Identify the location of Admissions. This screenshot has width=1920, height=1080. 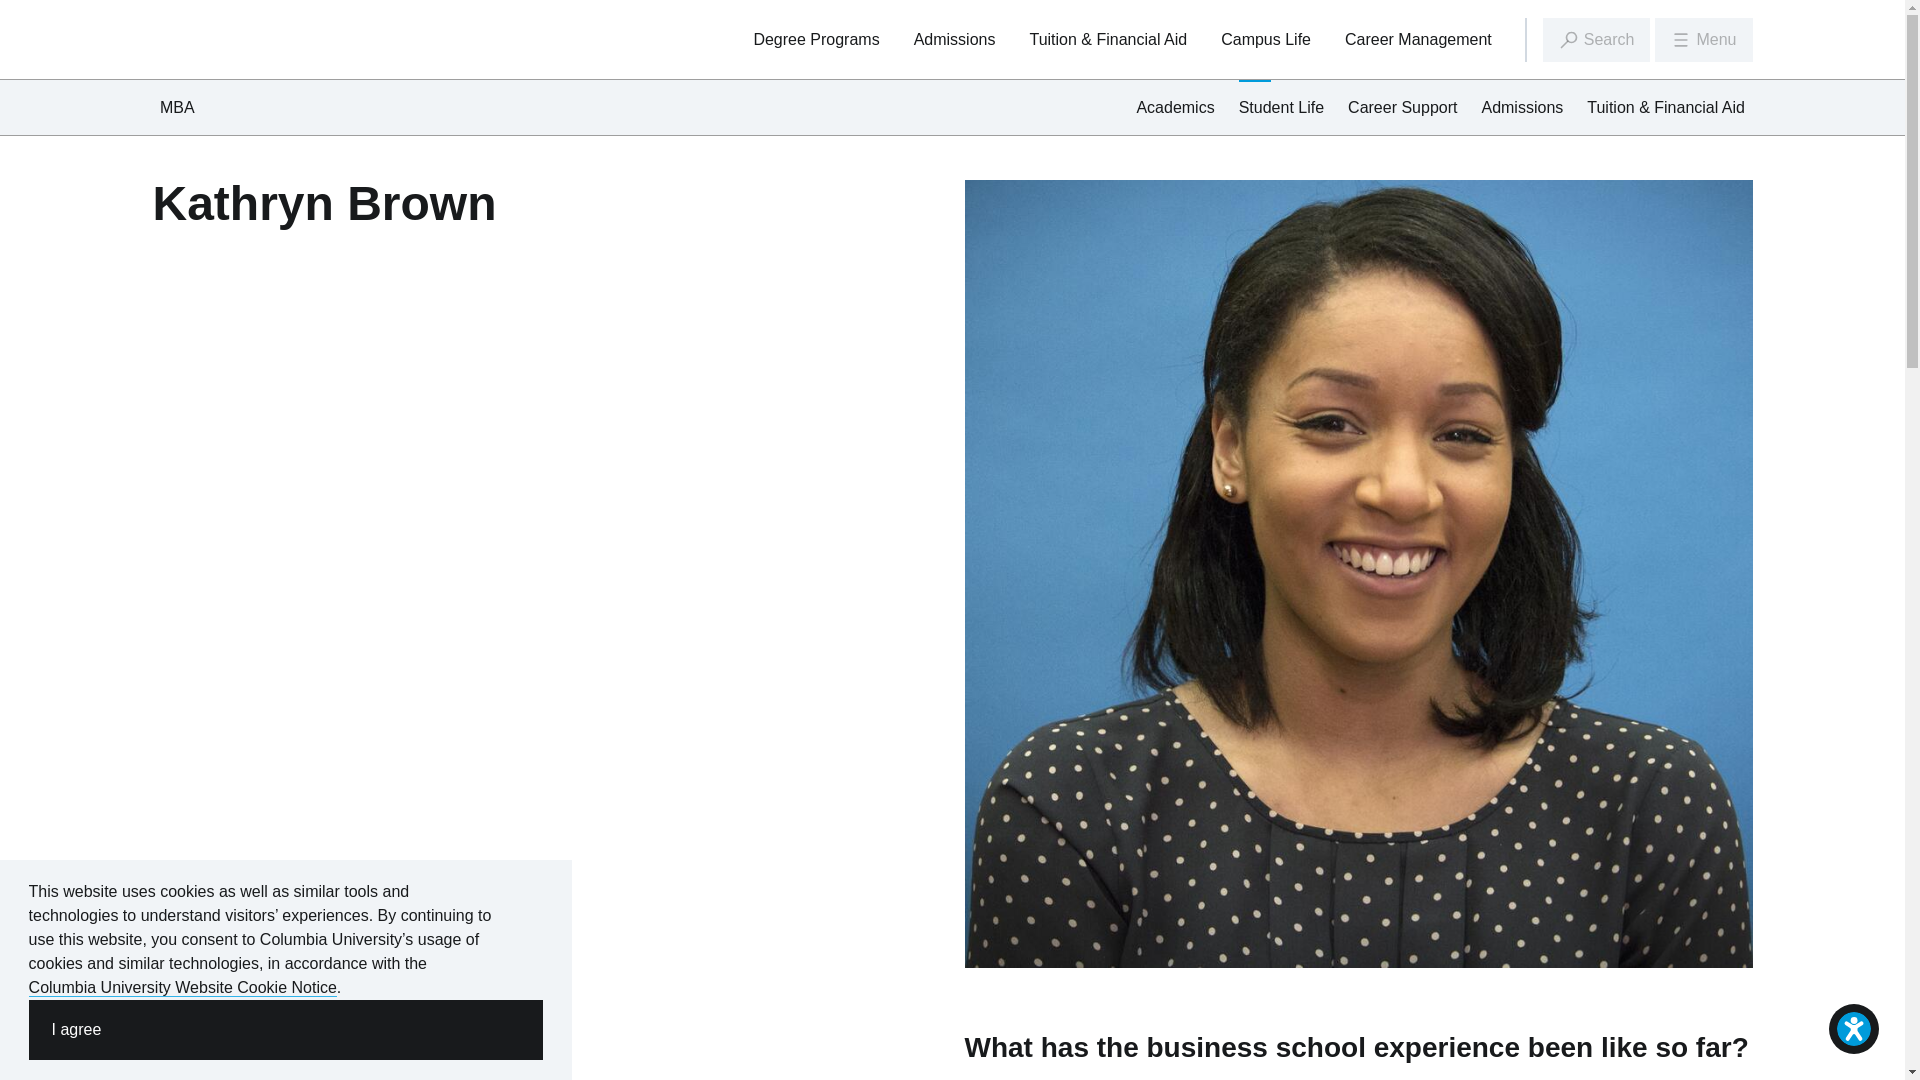
(954, 40).